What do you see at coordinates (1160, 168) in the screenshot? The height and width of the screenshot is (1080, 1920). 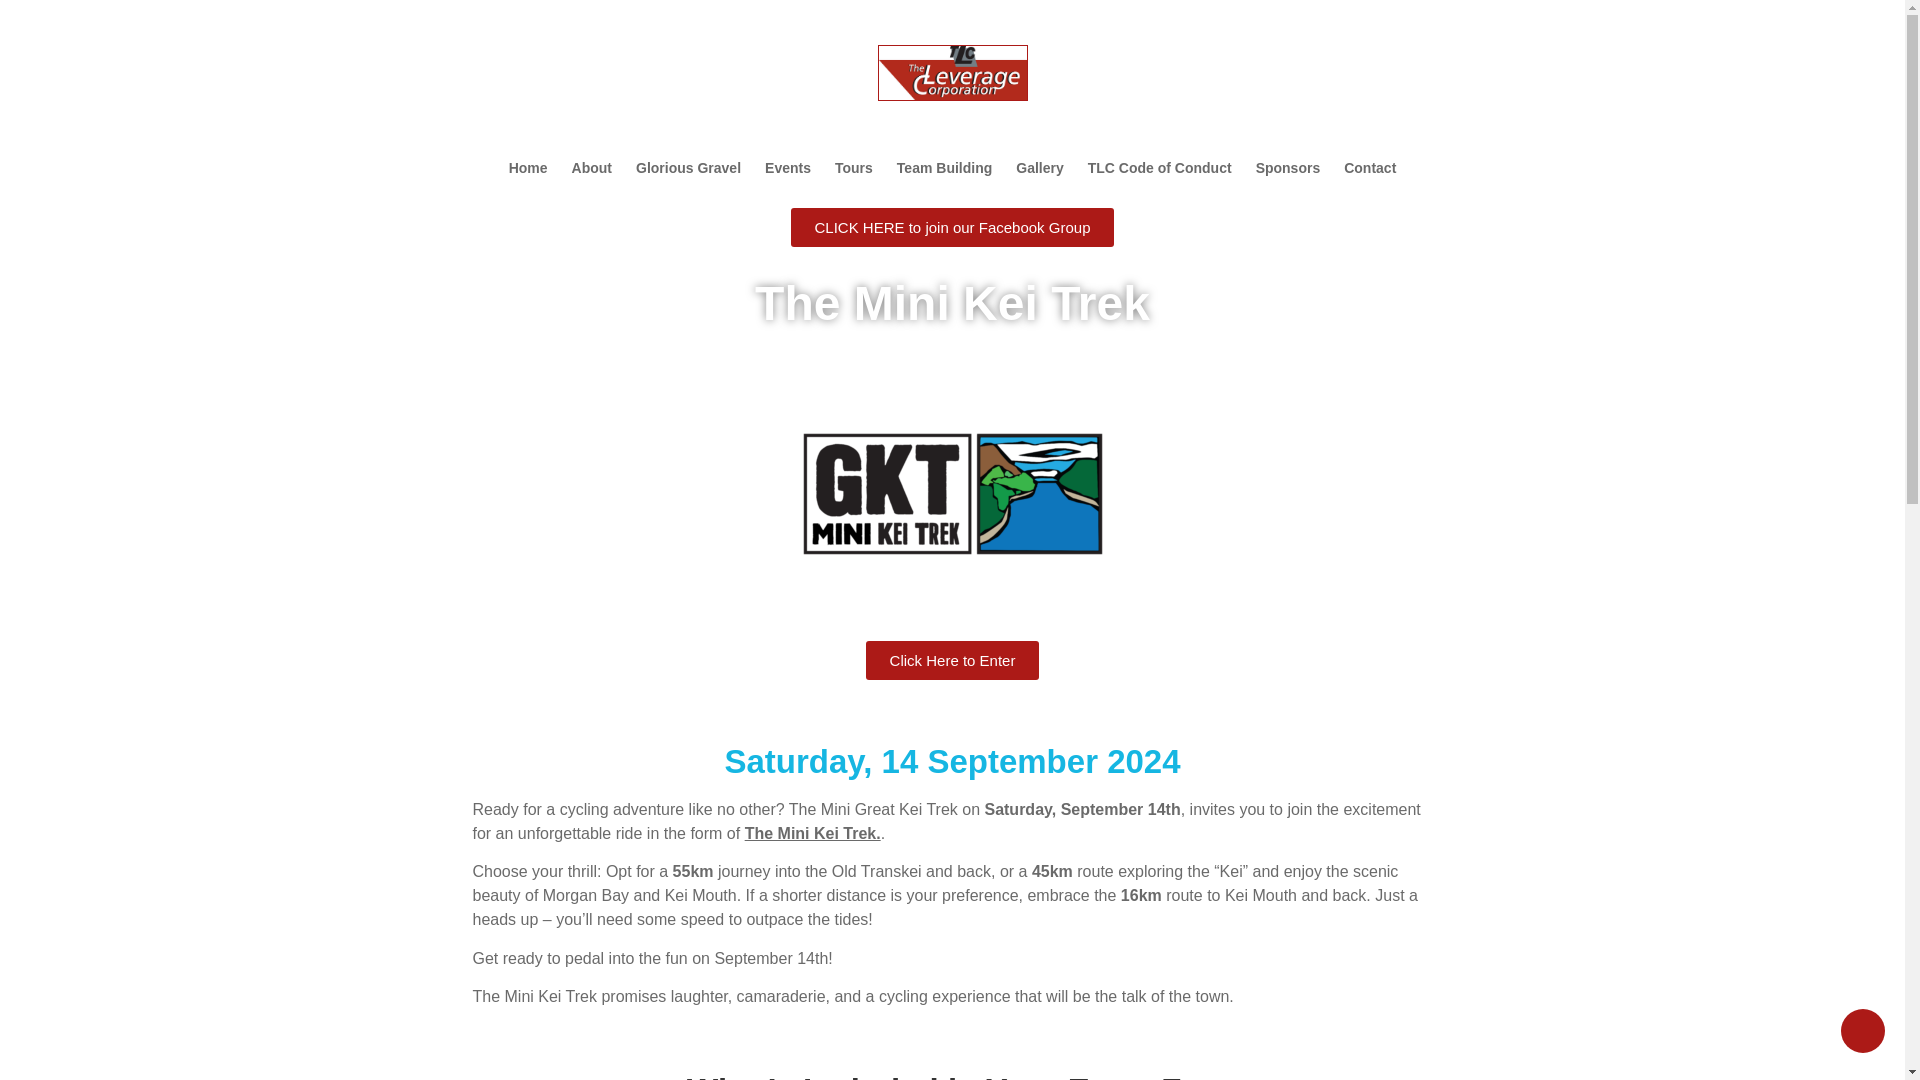 I see `TLC Code of Conduct` at bounding box center [1160, 168].